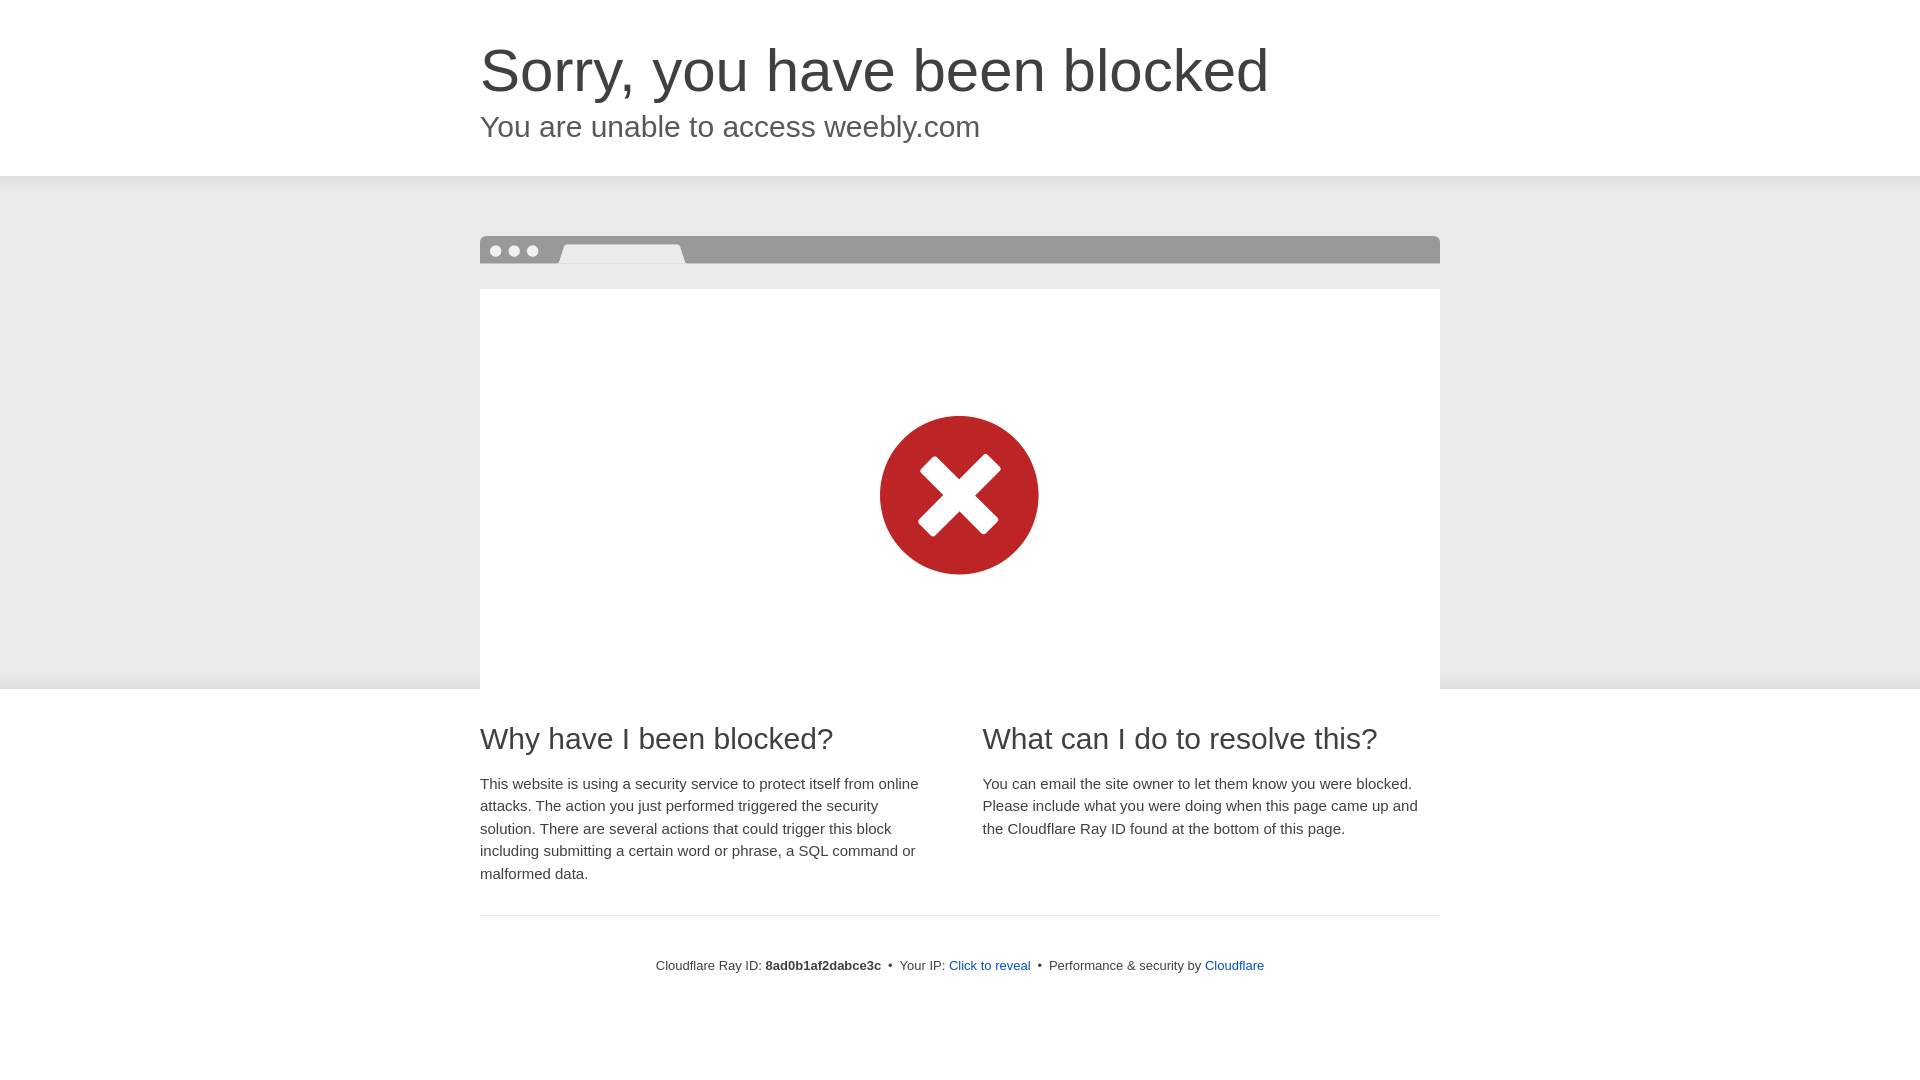  What do you see at coordinates (990, 966) in the screenshot?
I see `Click to reveal` at bounding box center [990, 966].